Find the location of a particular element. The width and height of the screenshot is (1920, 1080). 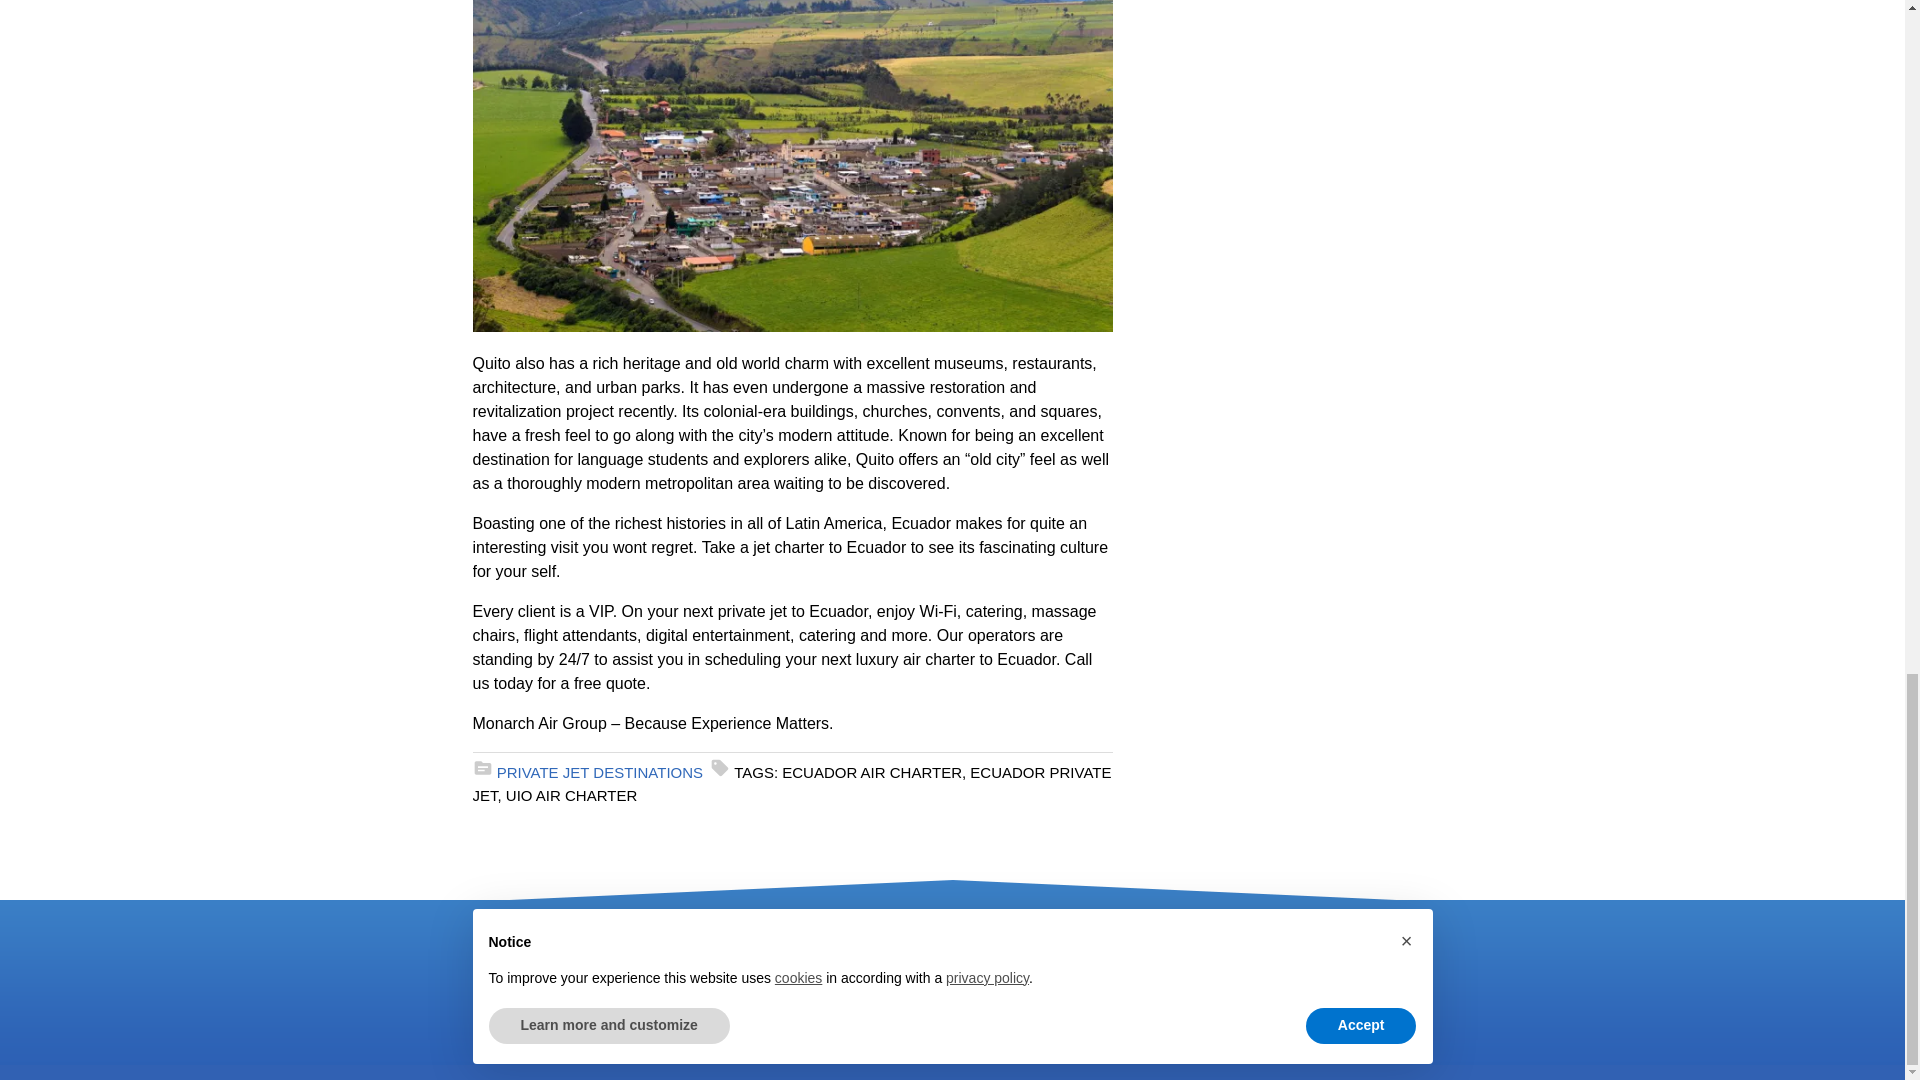

Aircraft Management is located at coordinates (742, 1020).